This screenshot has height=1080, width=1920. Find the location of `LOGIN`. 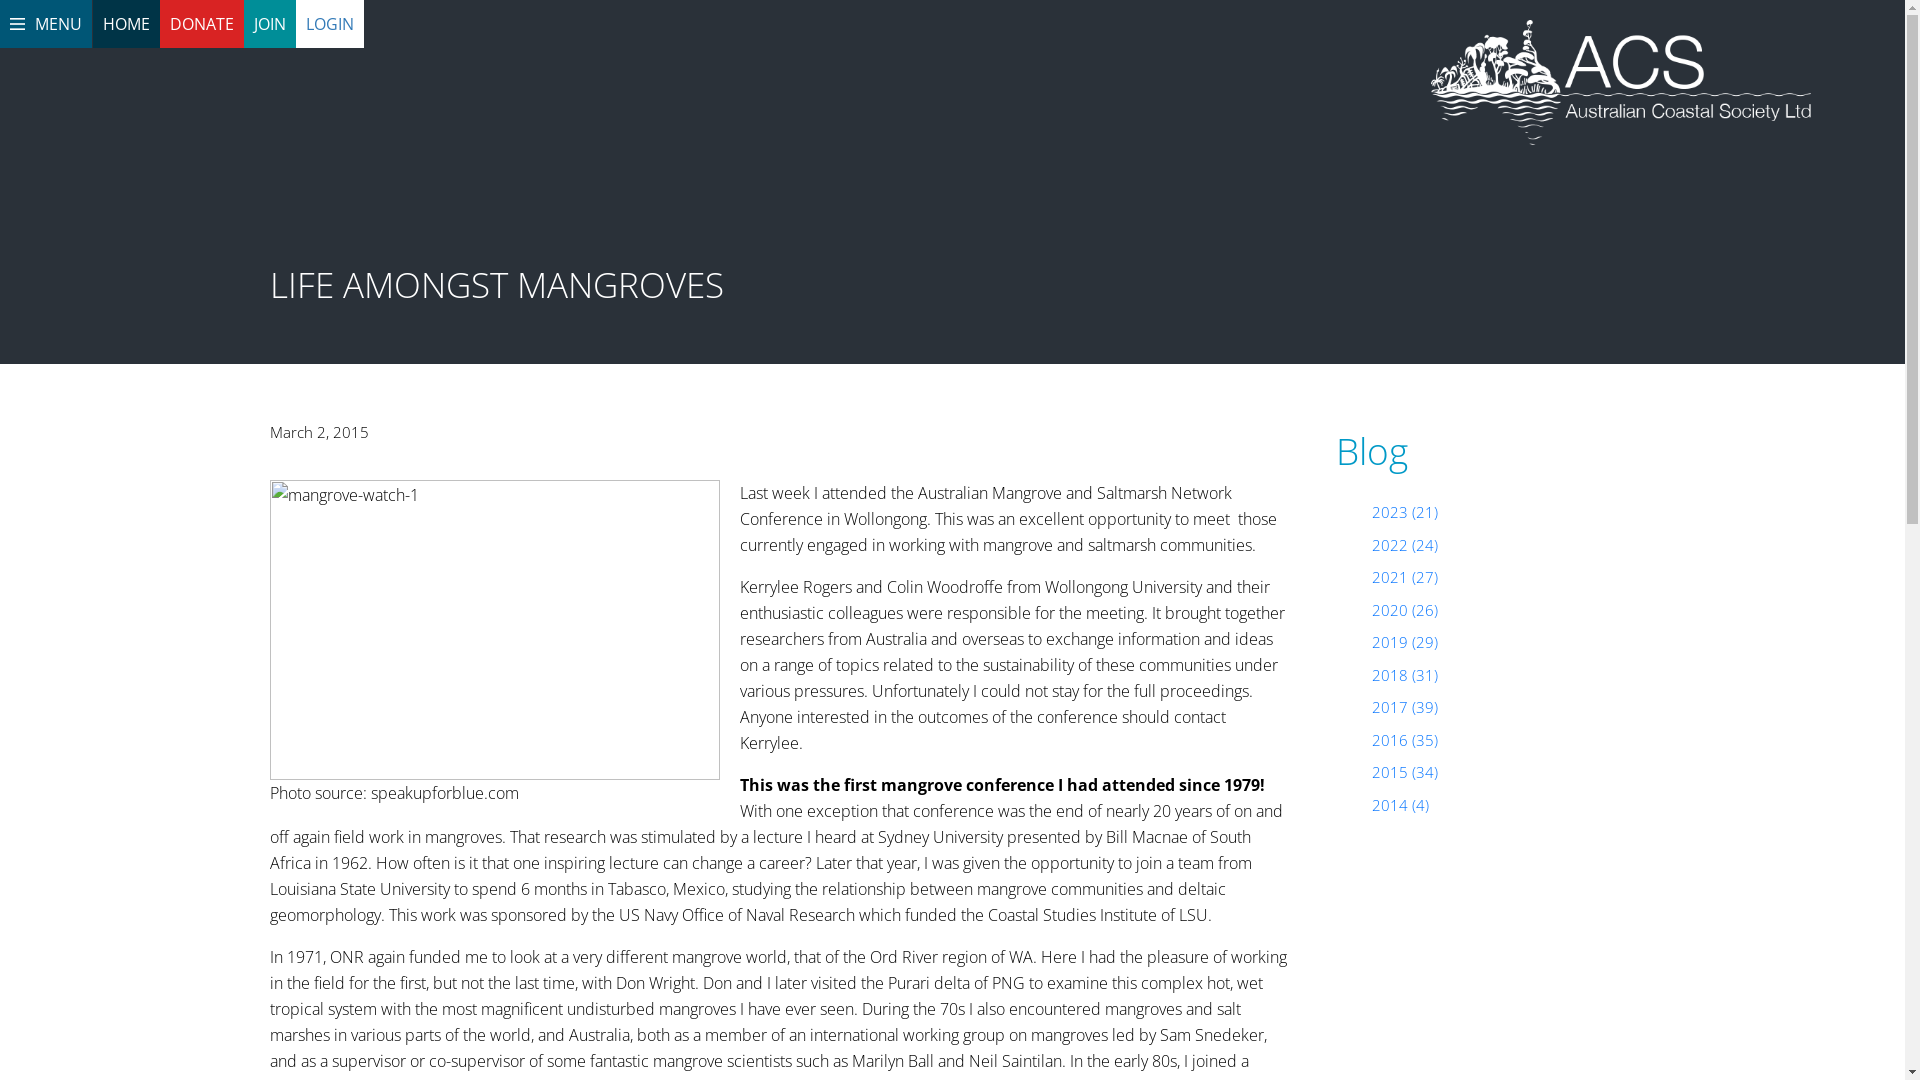

LOGIN is located at coordinates (330, 24).